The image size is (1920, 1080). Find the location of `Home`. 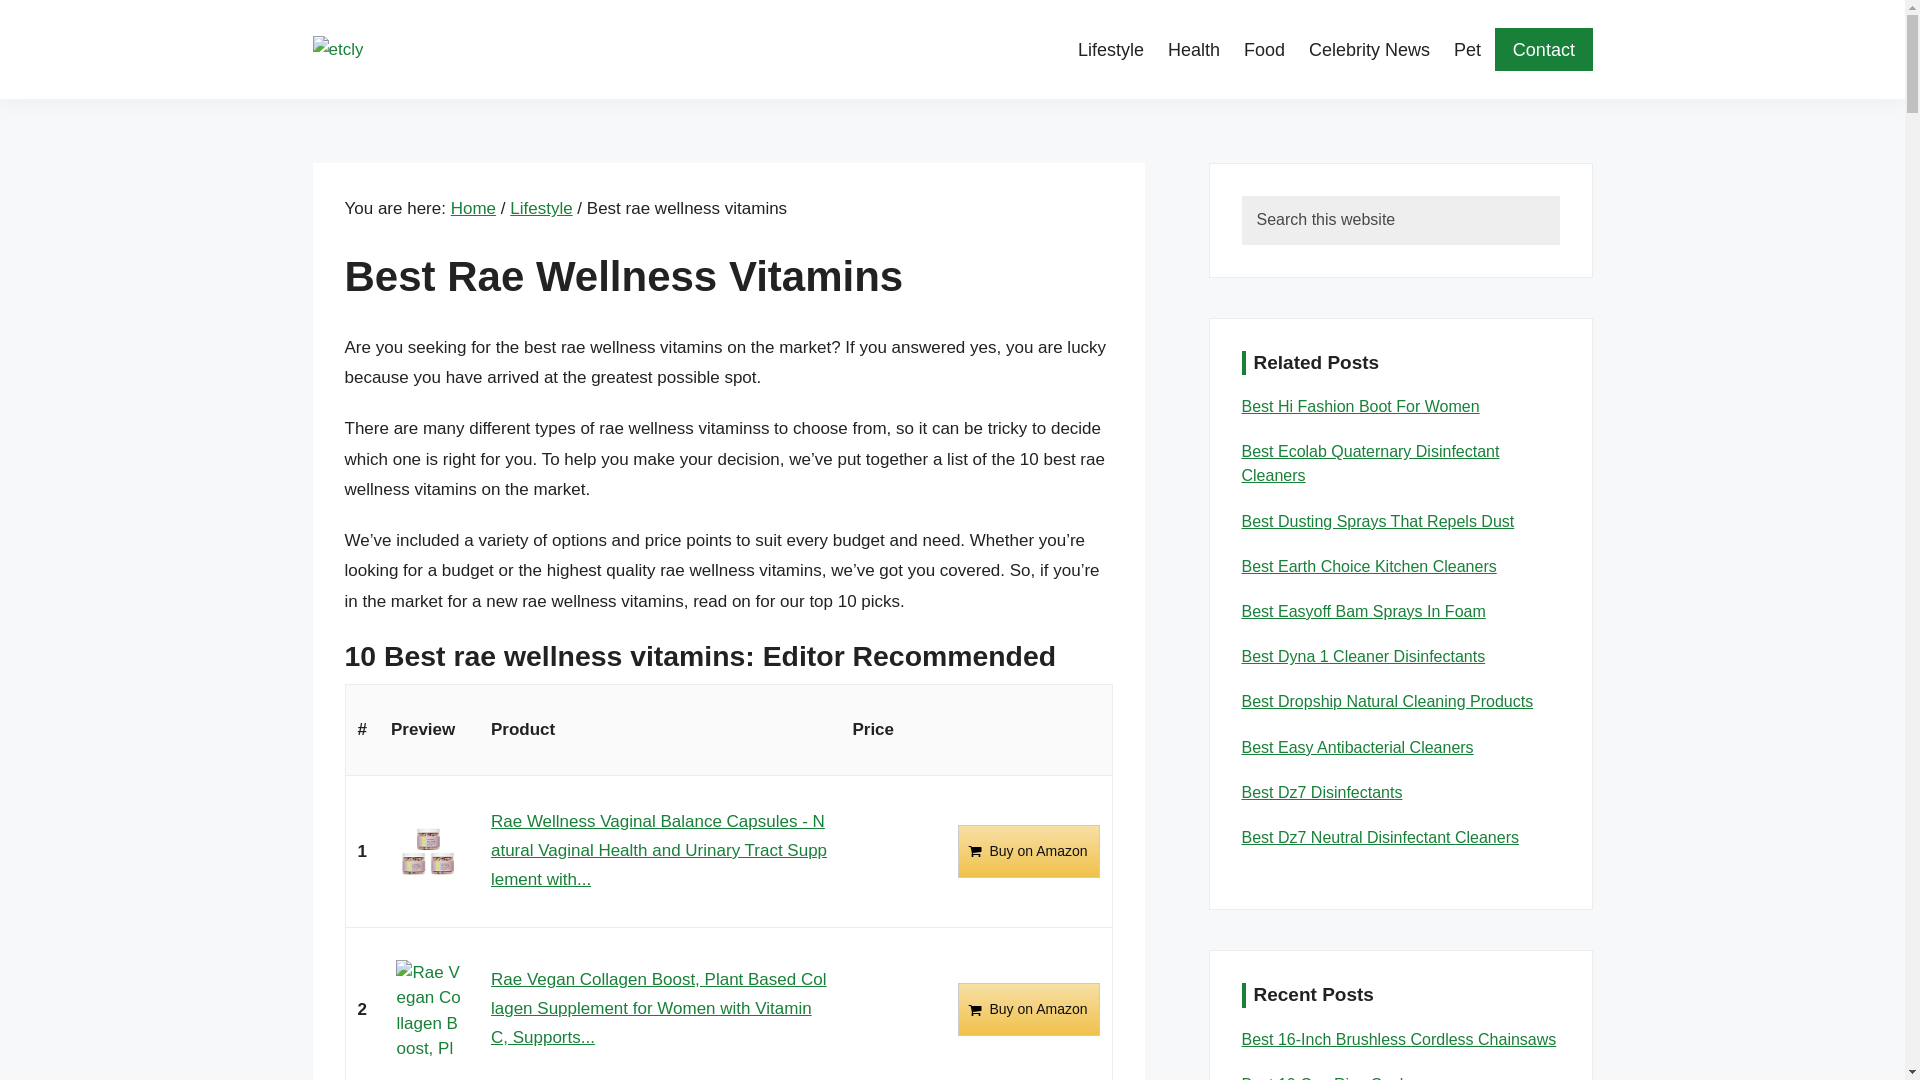

Home is located at coordinates (473, 208).